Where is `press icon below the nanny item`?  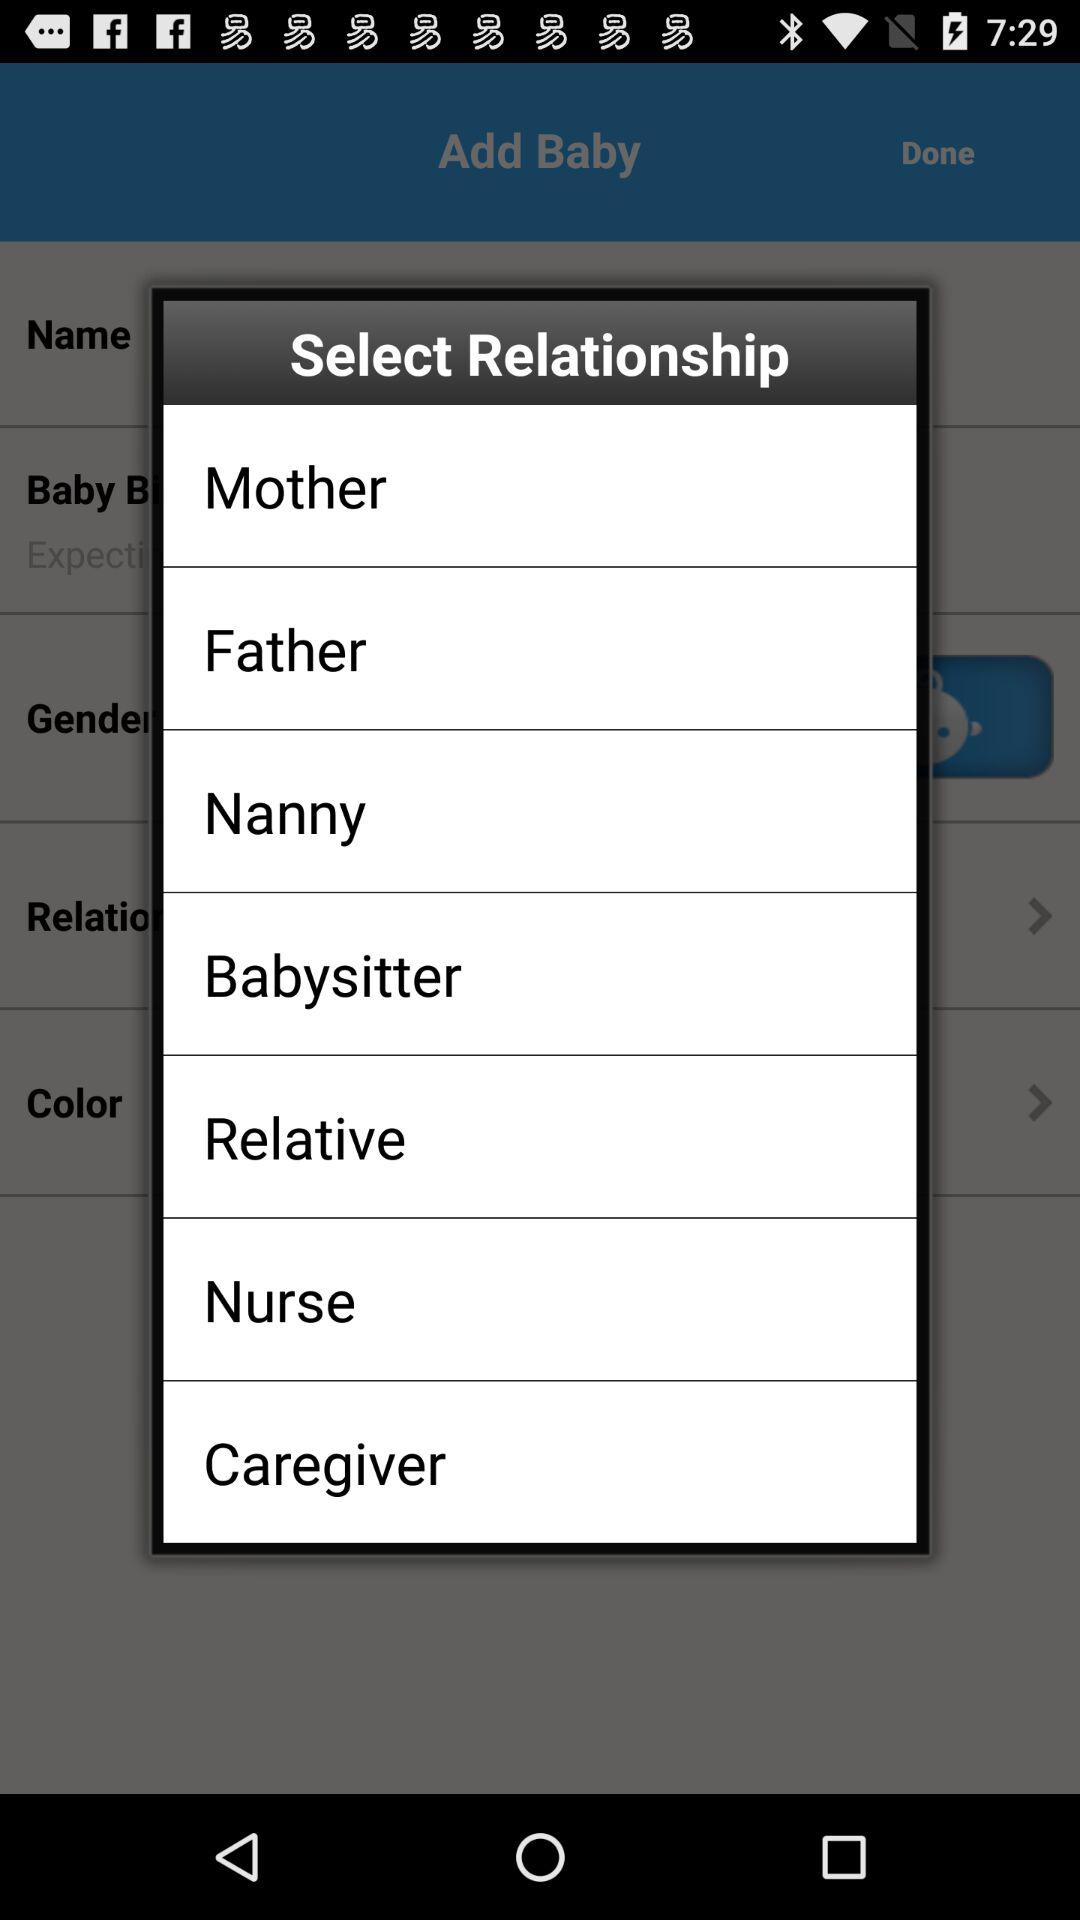
press icon below the nanny item is located at coordinates (332, 974).